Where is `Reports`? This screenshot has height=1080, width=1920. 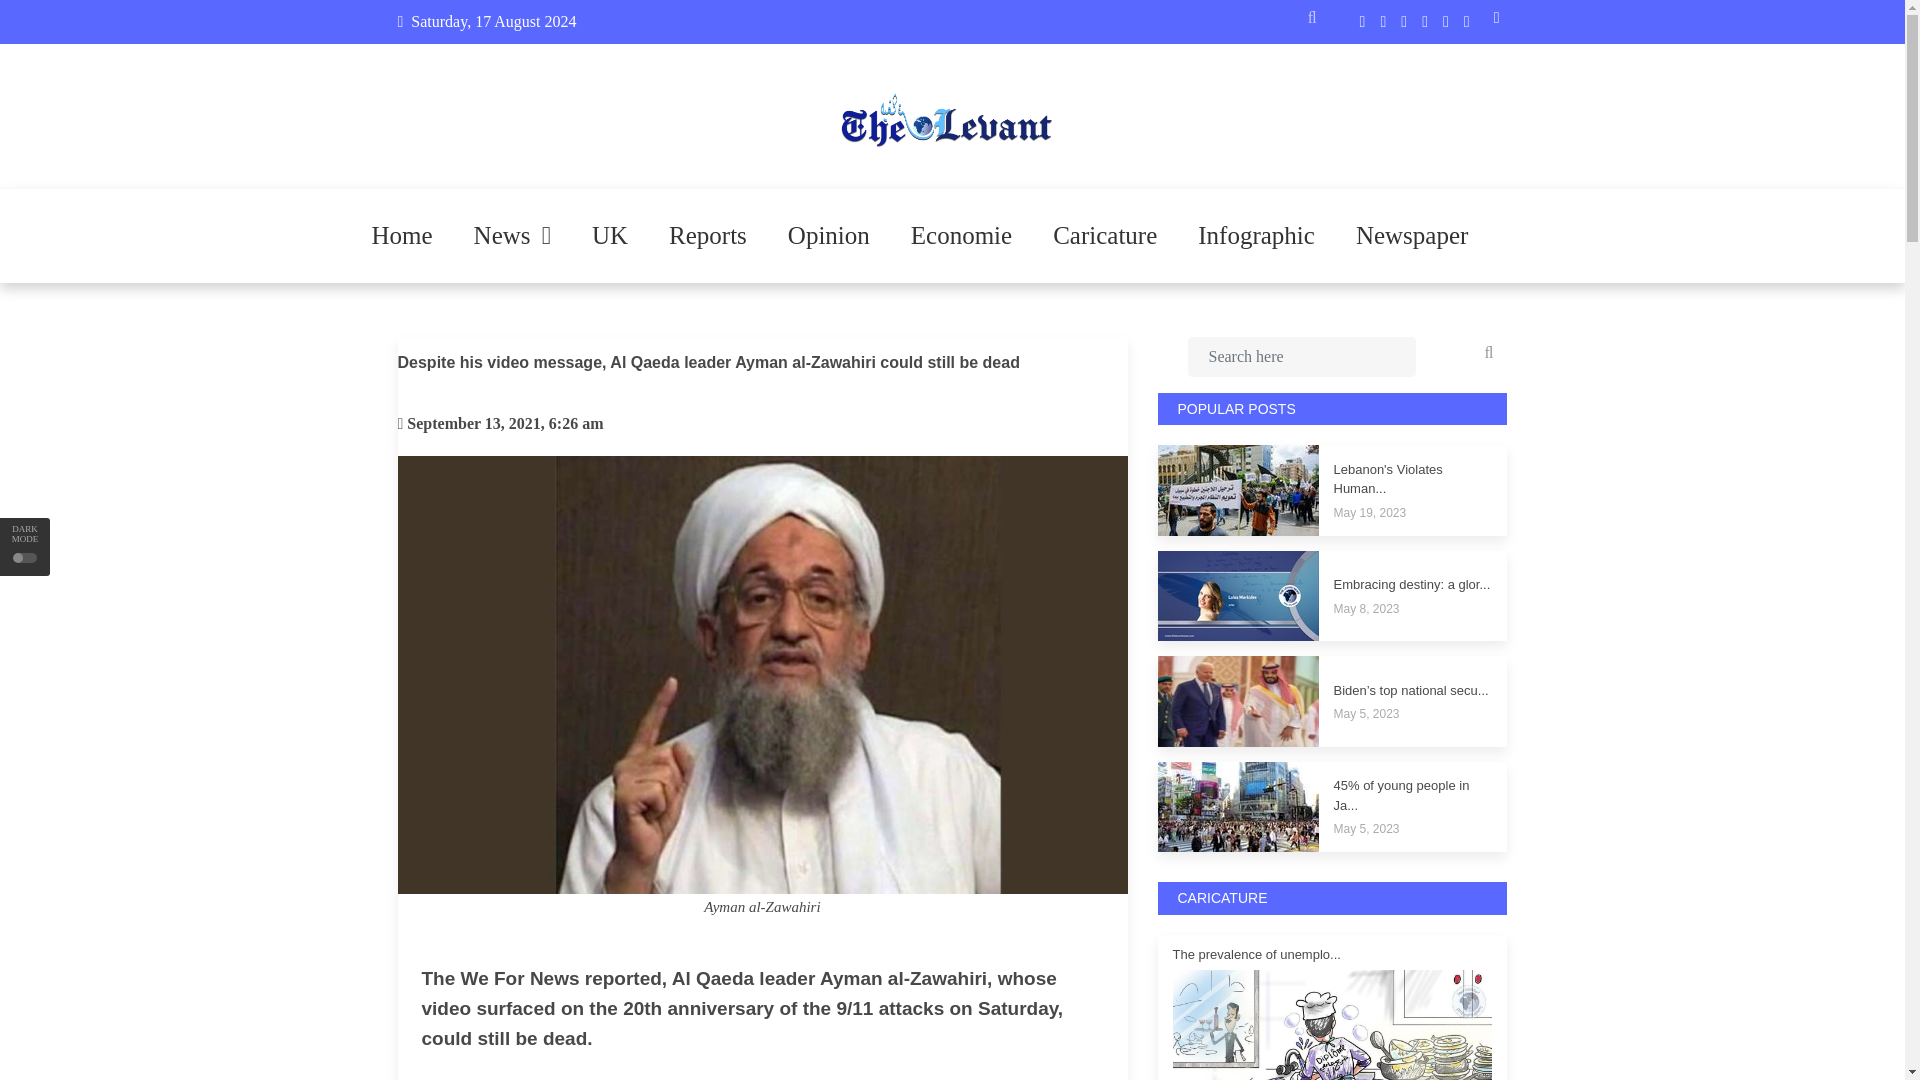
Reports is located at coordinates (707, 236).